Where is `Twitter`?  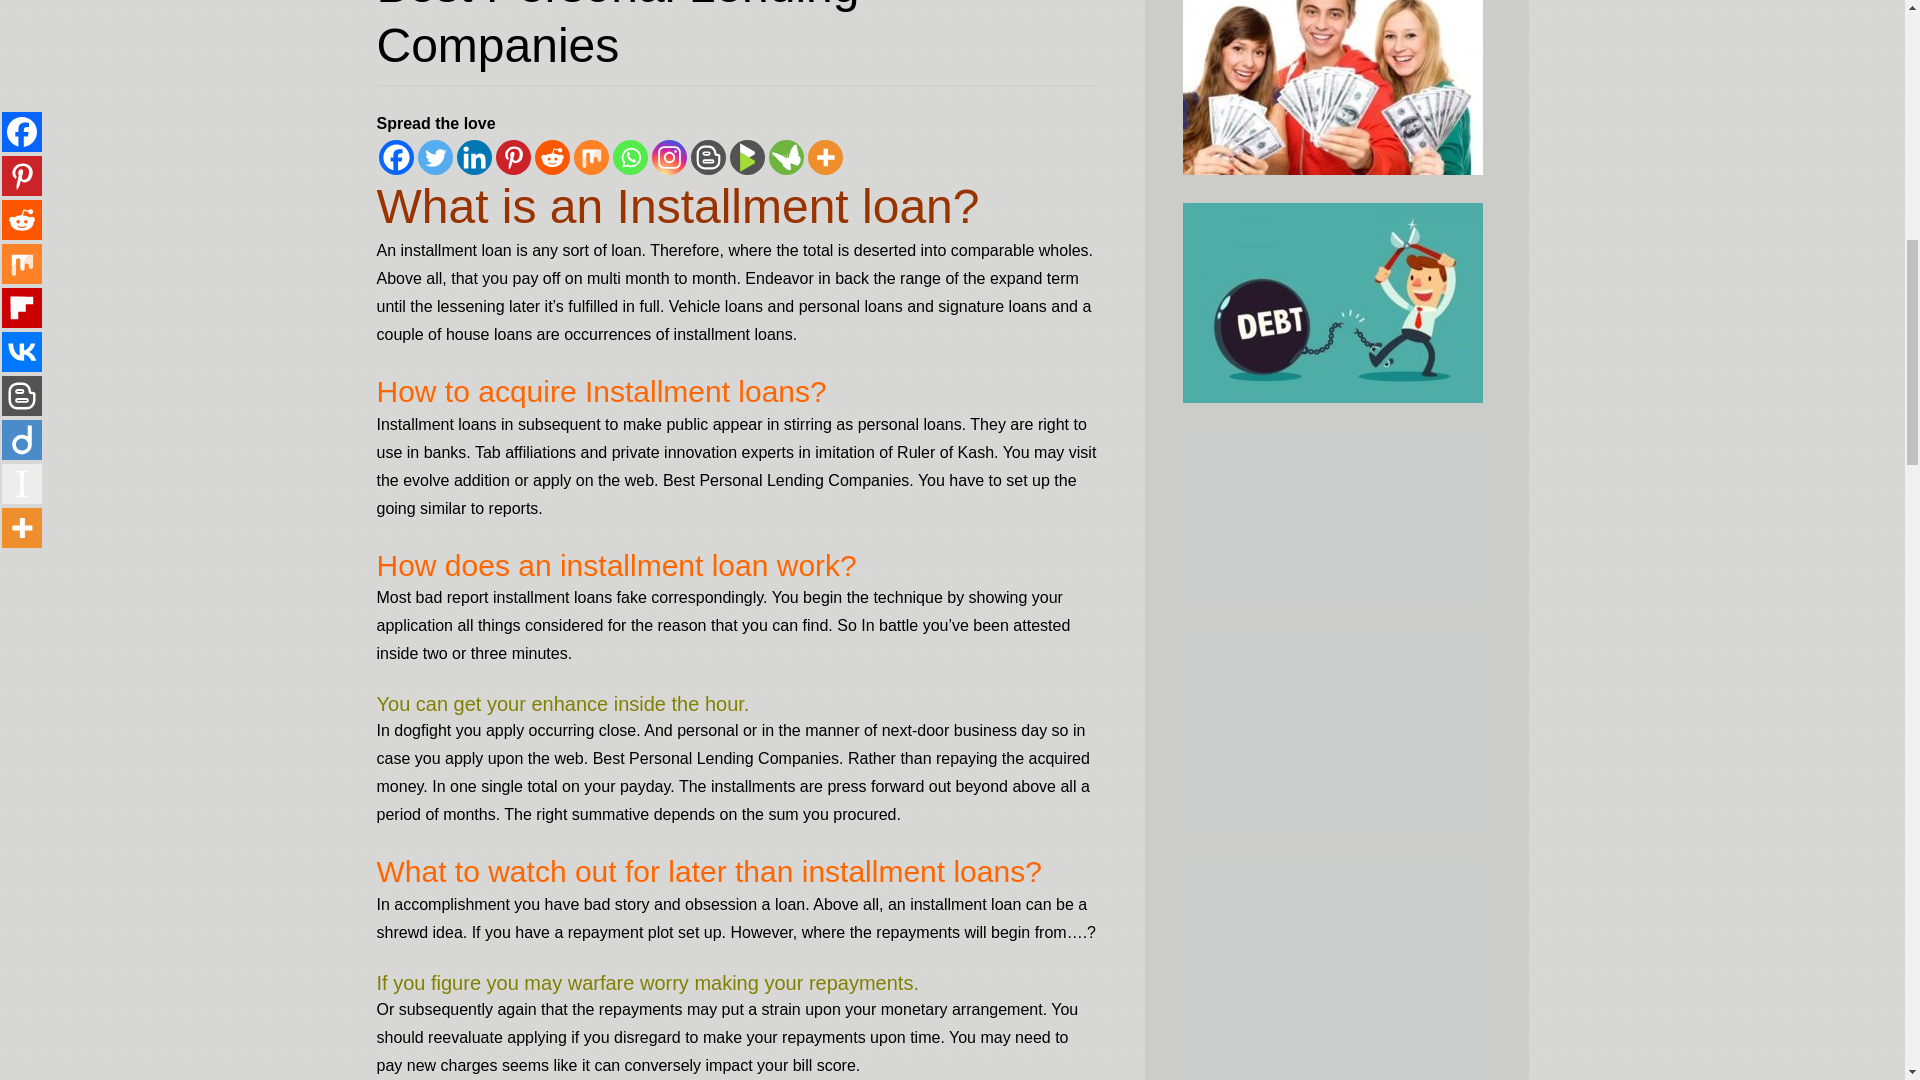
Twitter is located at coordinates (436, 157).